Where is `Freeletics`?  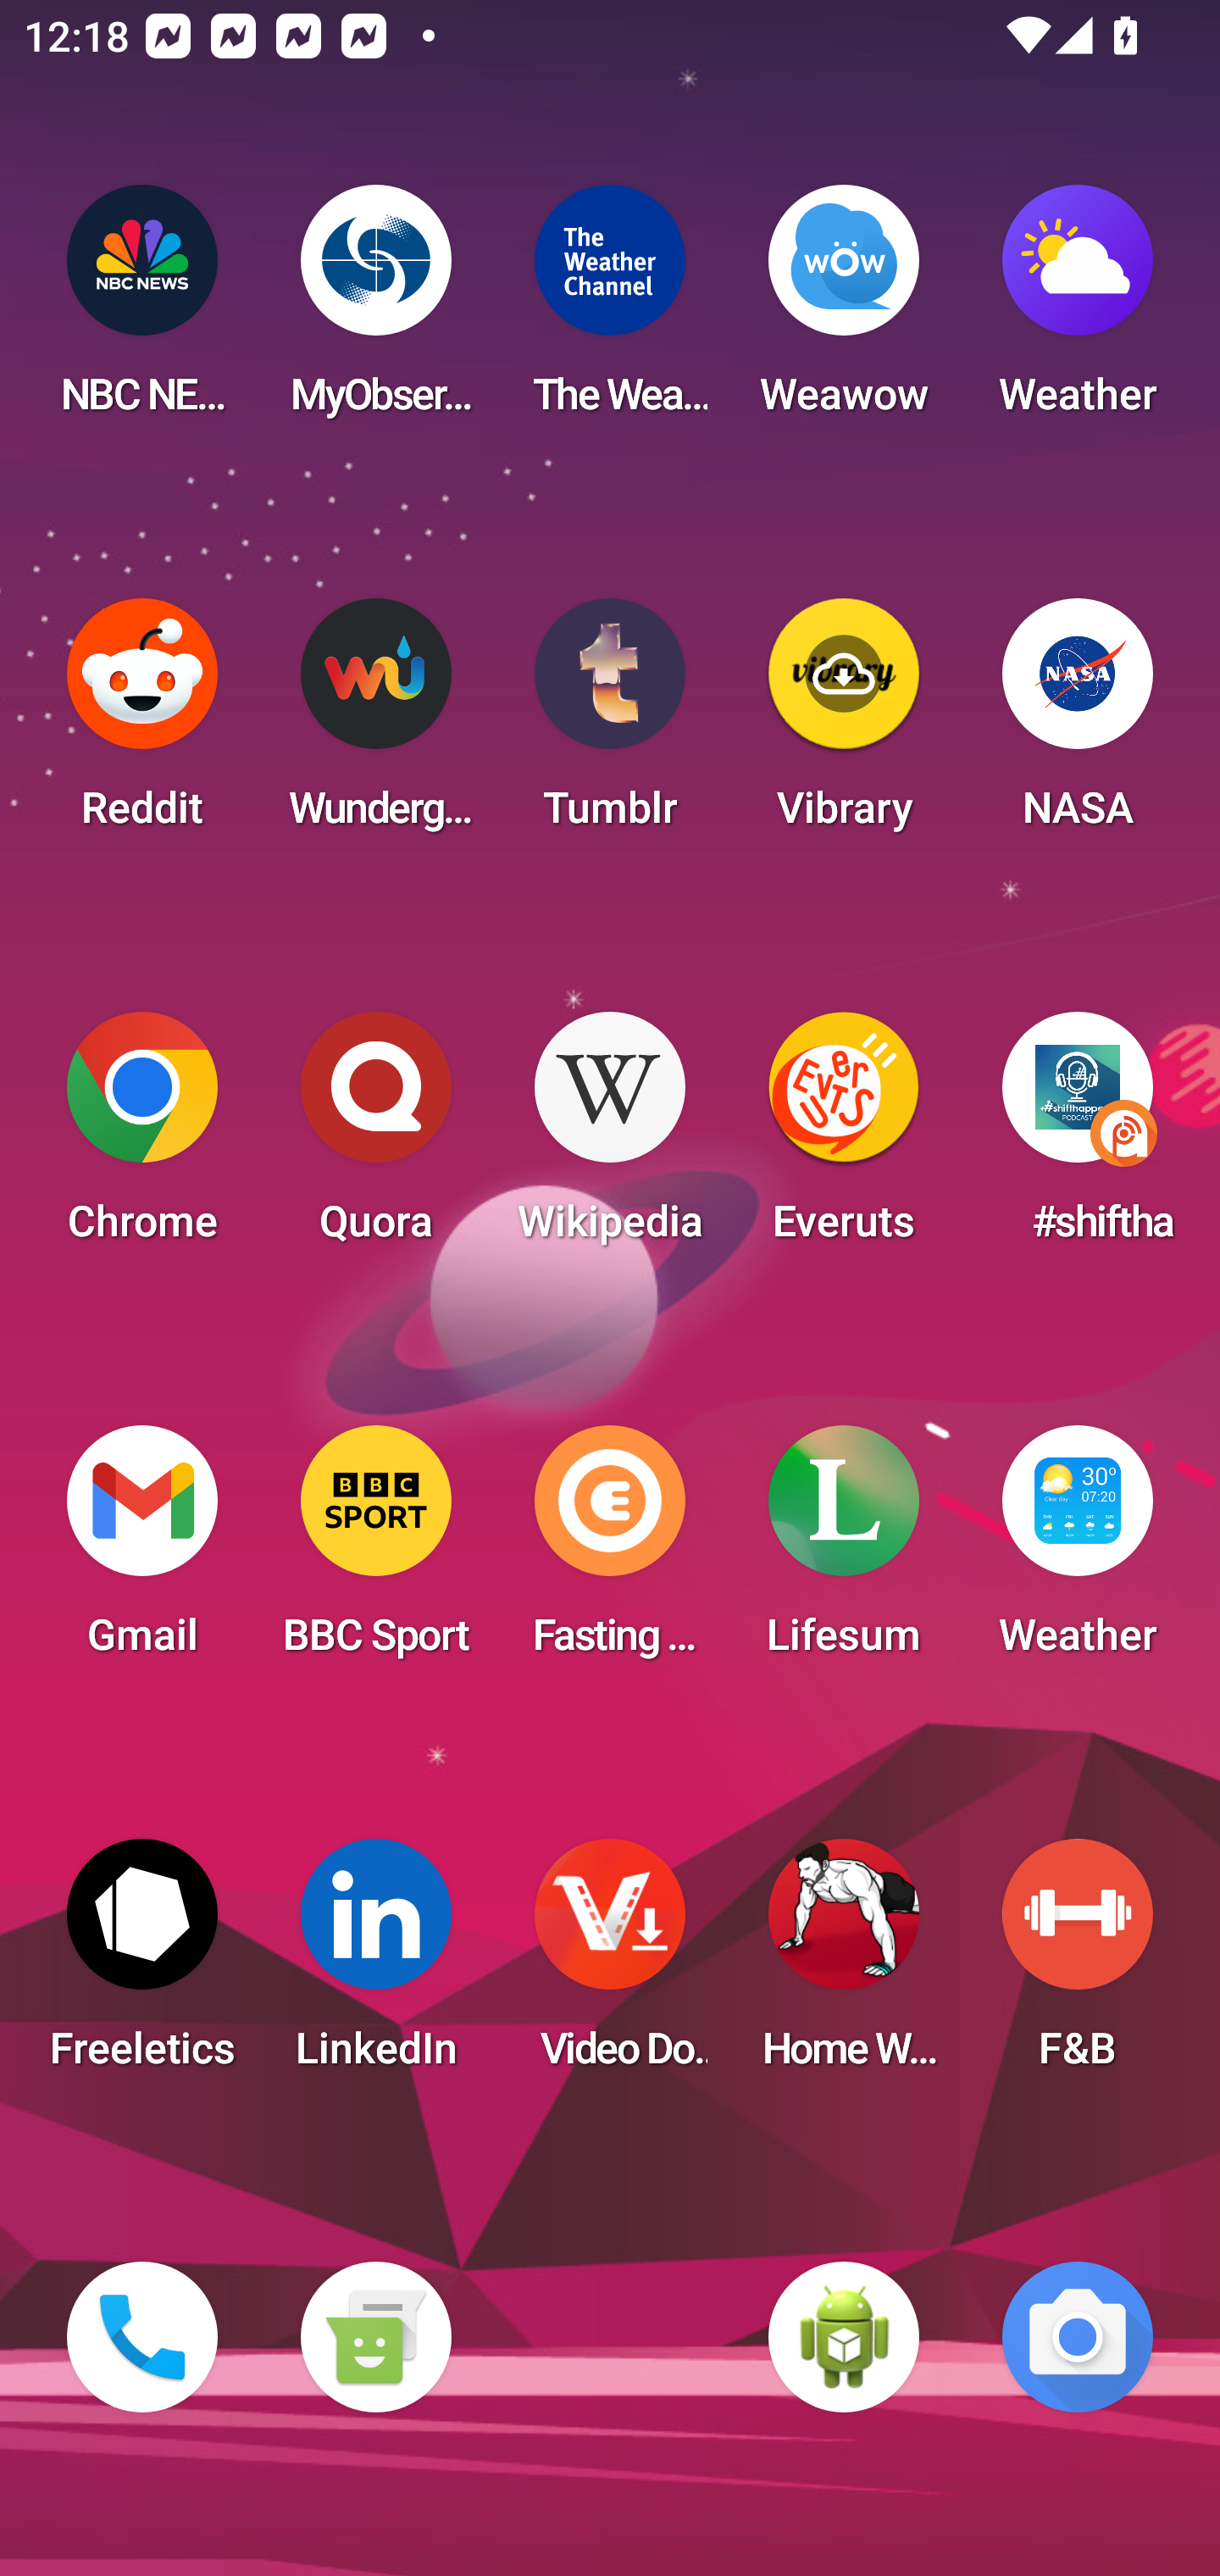
Freeletics is located at coordinates (142, 1964).